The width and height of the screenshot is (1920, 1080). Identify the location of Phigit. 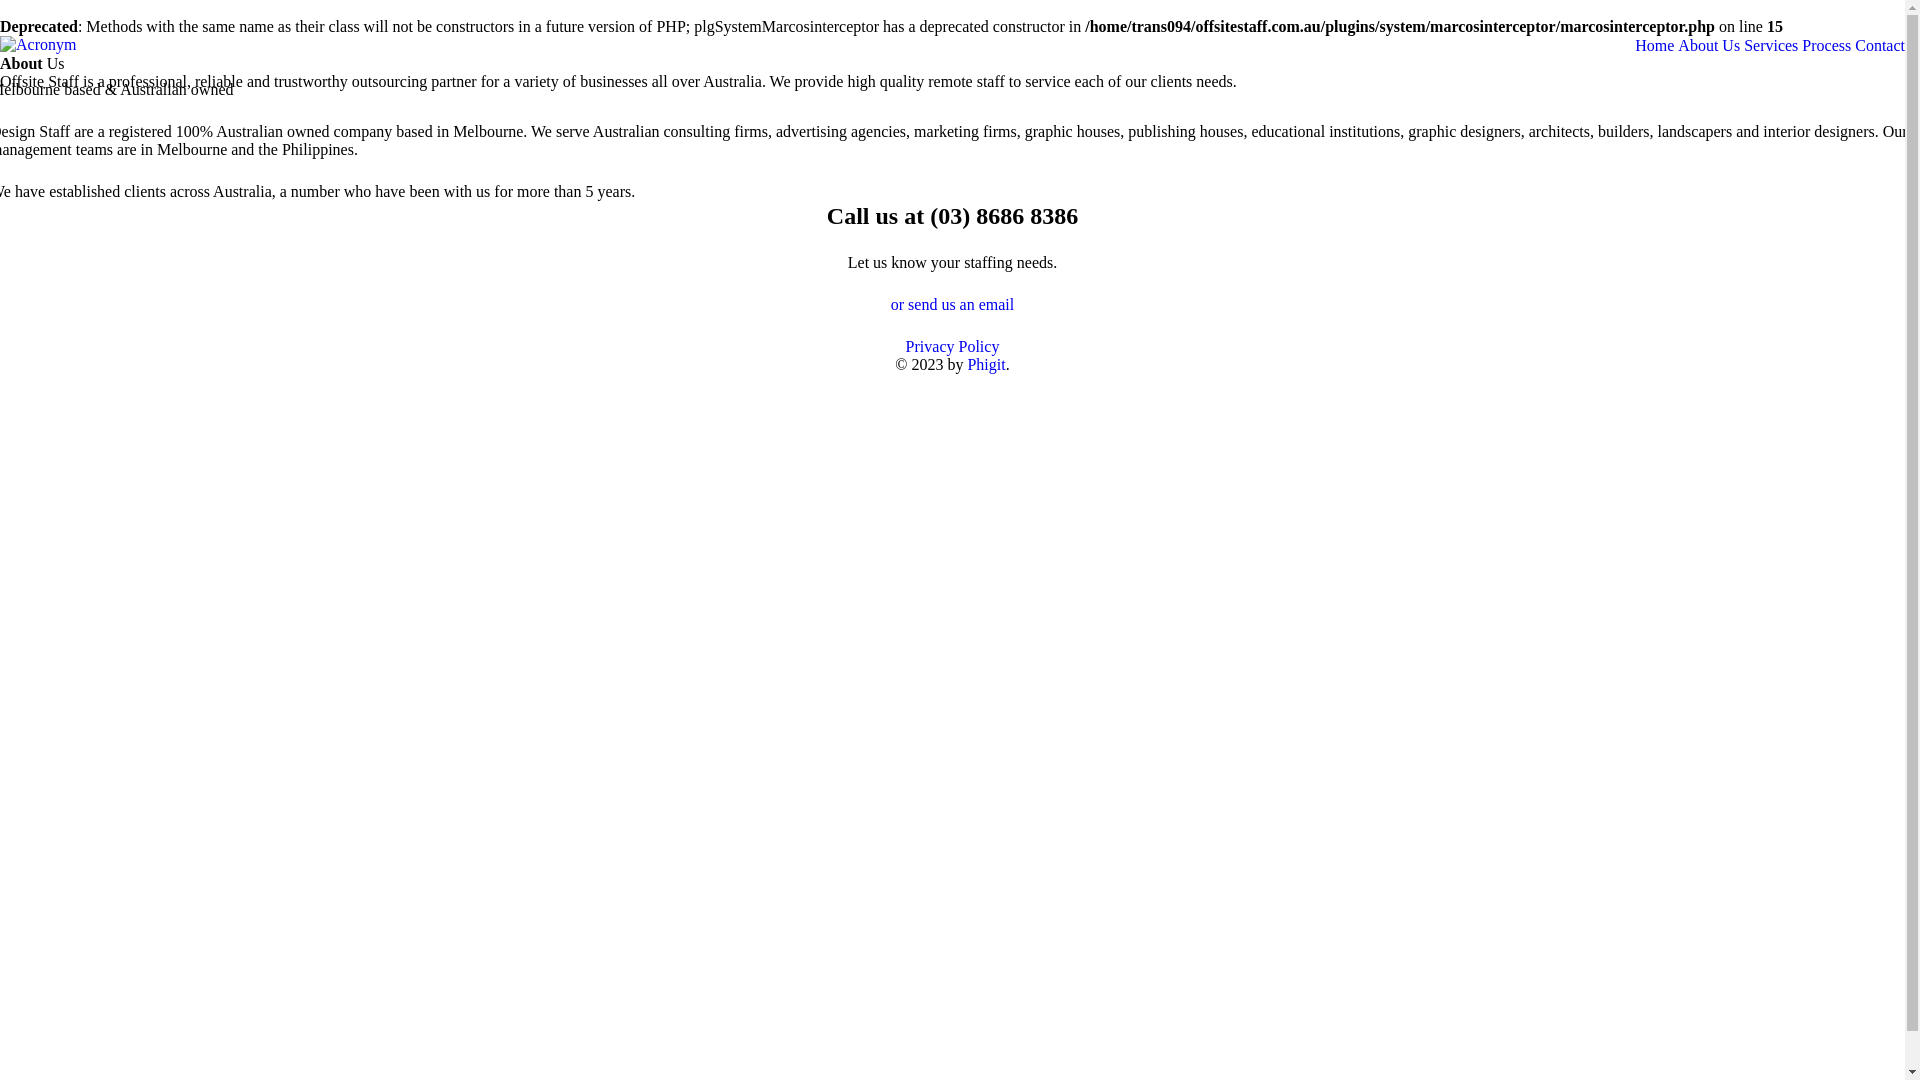
(986, 364).